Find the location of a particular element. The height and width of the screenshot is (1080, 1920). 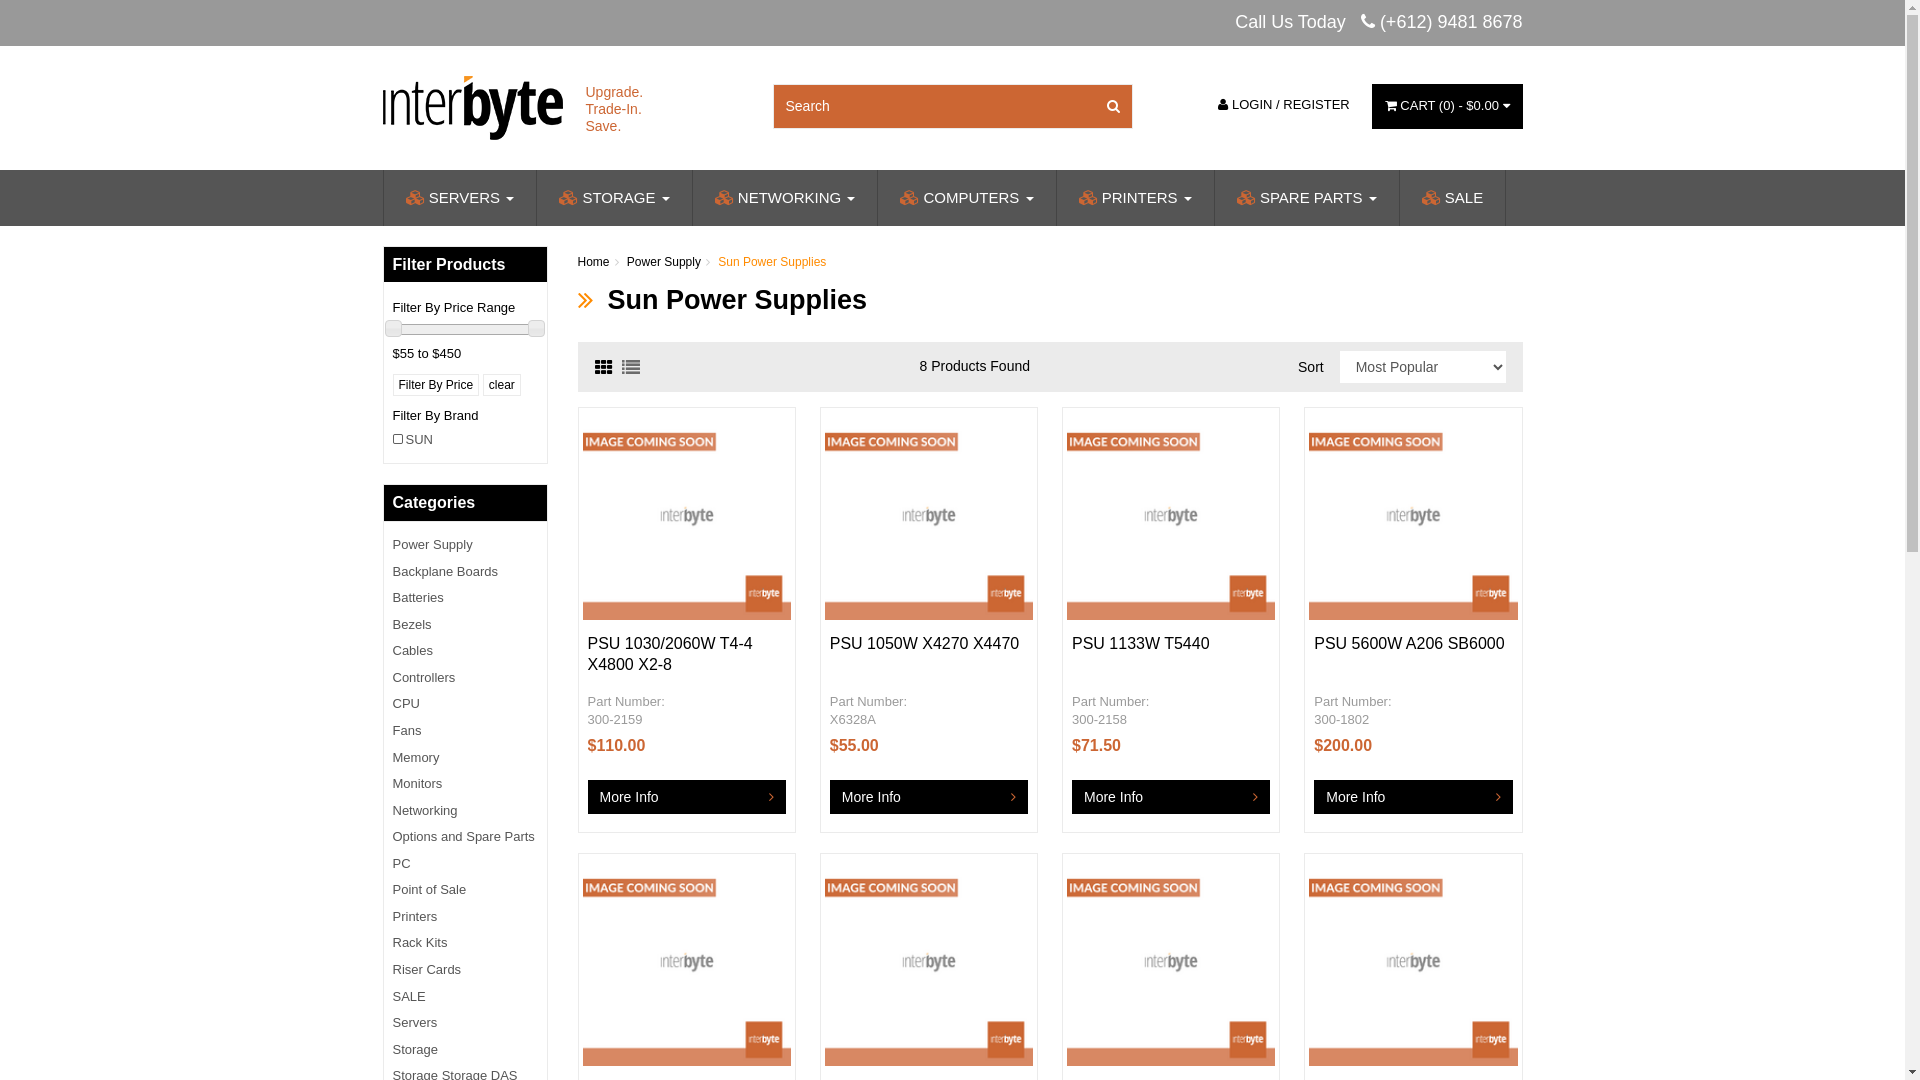

COMPUTERS is located at coordinates (966, 198).